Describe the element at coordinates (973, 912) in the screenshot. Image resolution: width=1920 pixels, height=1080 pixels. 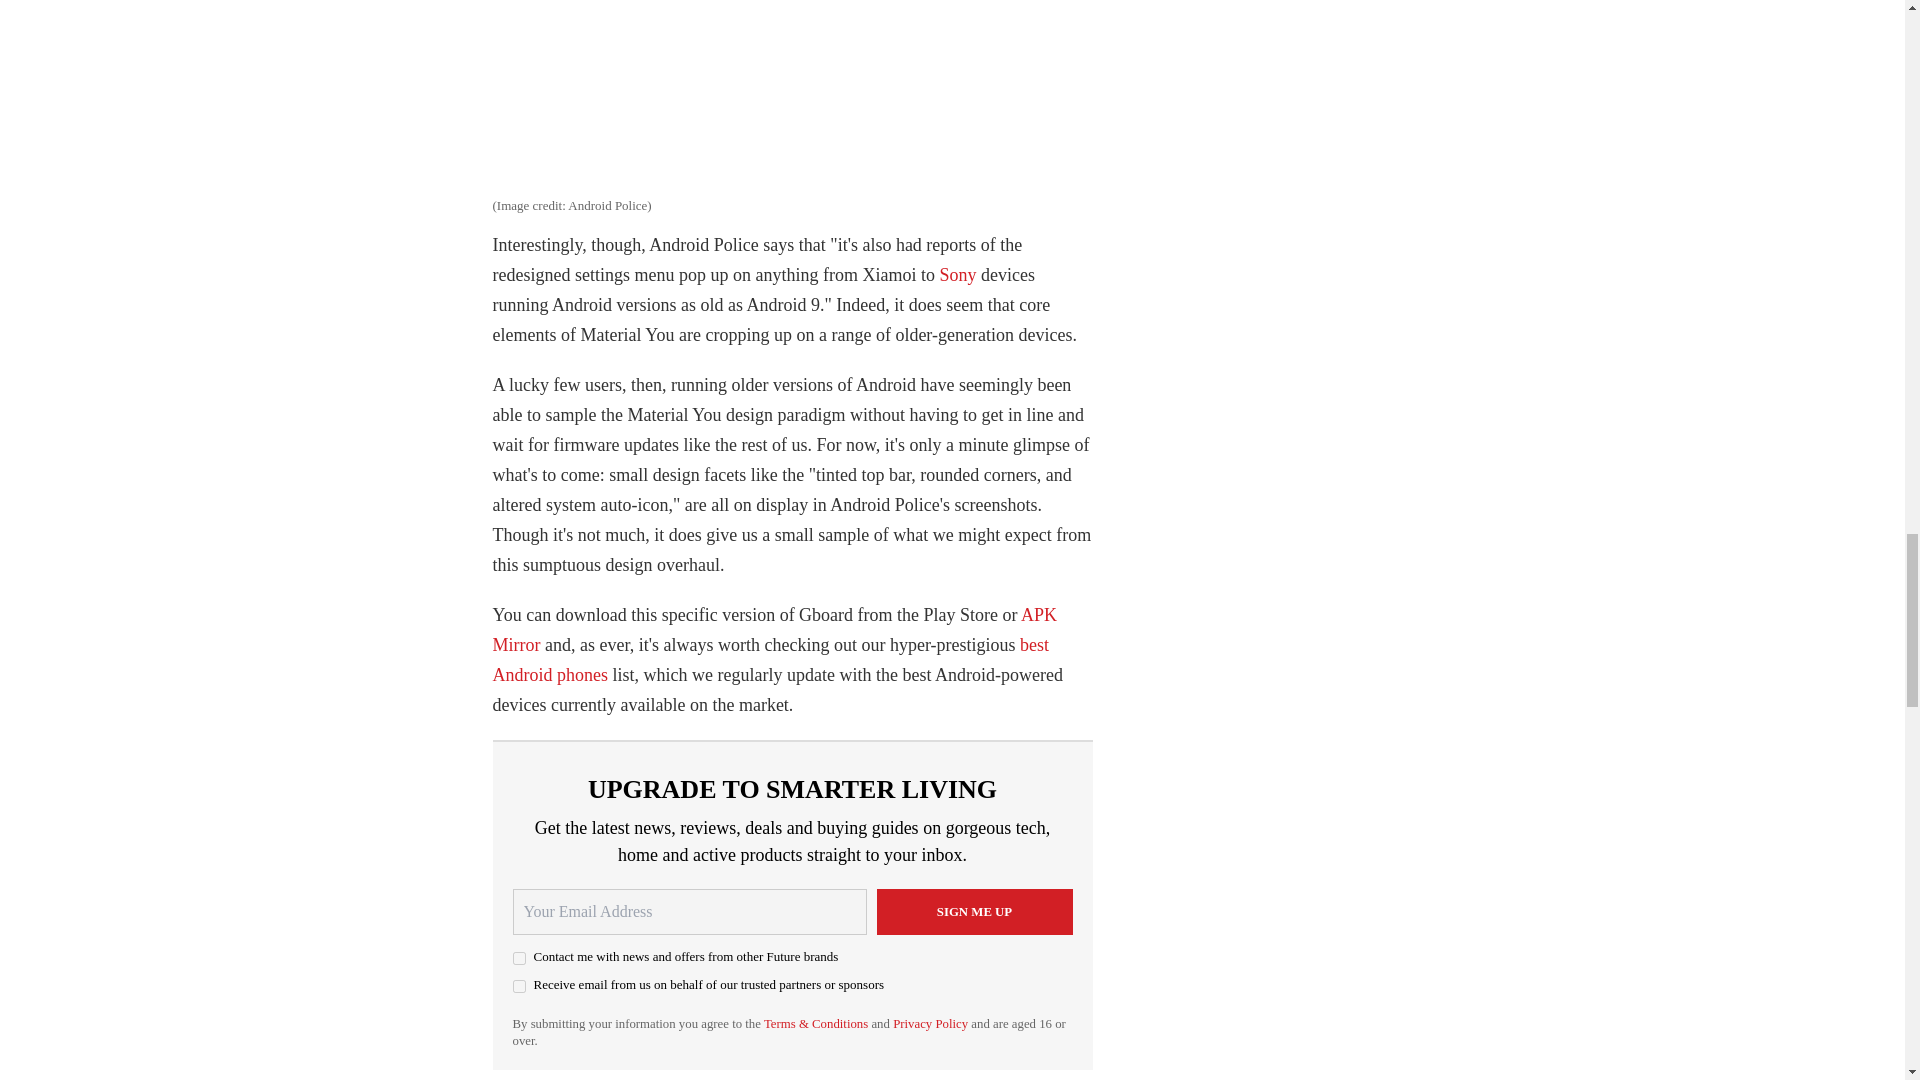
I see `Sign me up` at that location.